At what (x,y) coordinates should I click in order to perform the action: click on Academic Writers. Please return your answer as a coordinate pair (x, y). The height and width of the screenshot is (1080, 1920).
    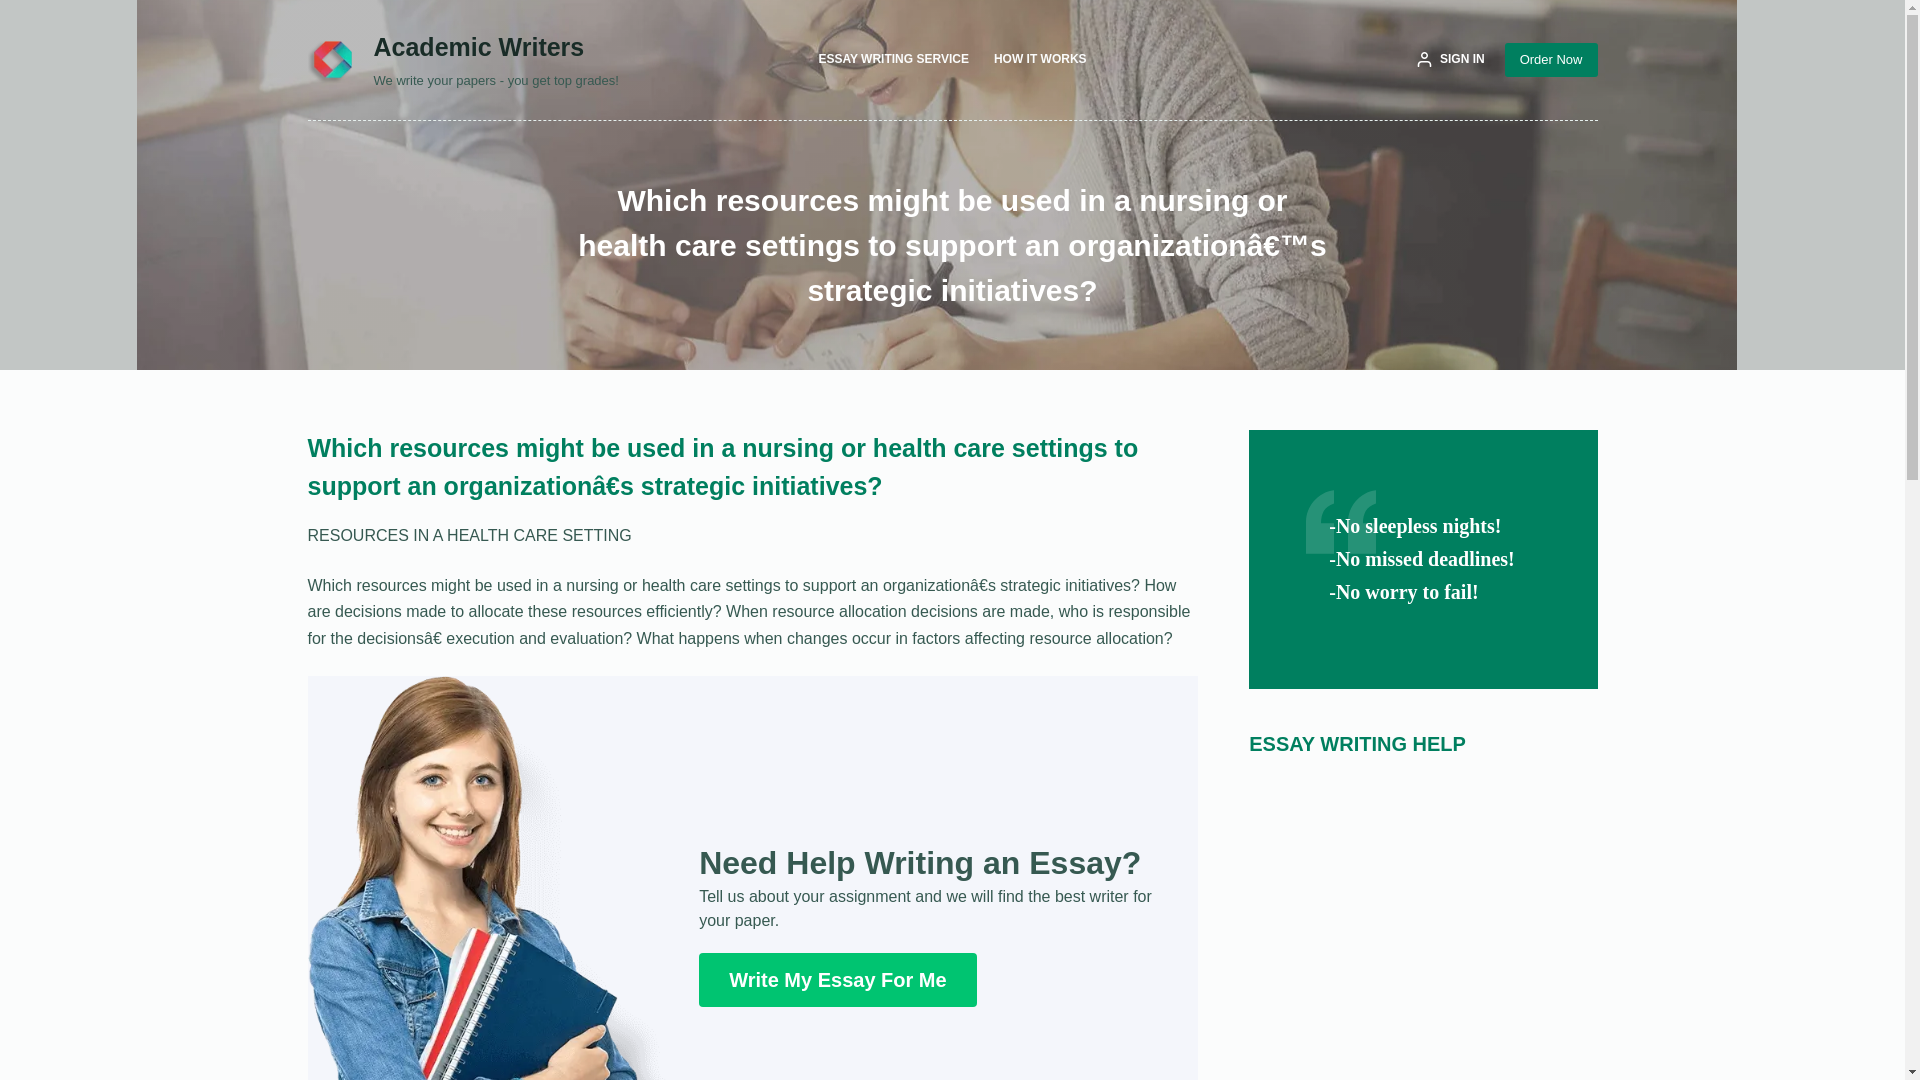
    Looking at the image, I should click on (480, 46).